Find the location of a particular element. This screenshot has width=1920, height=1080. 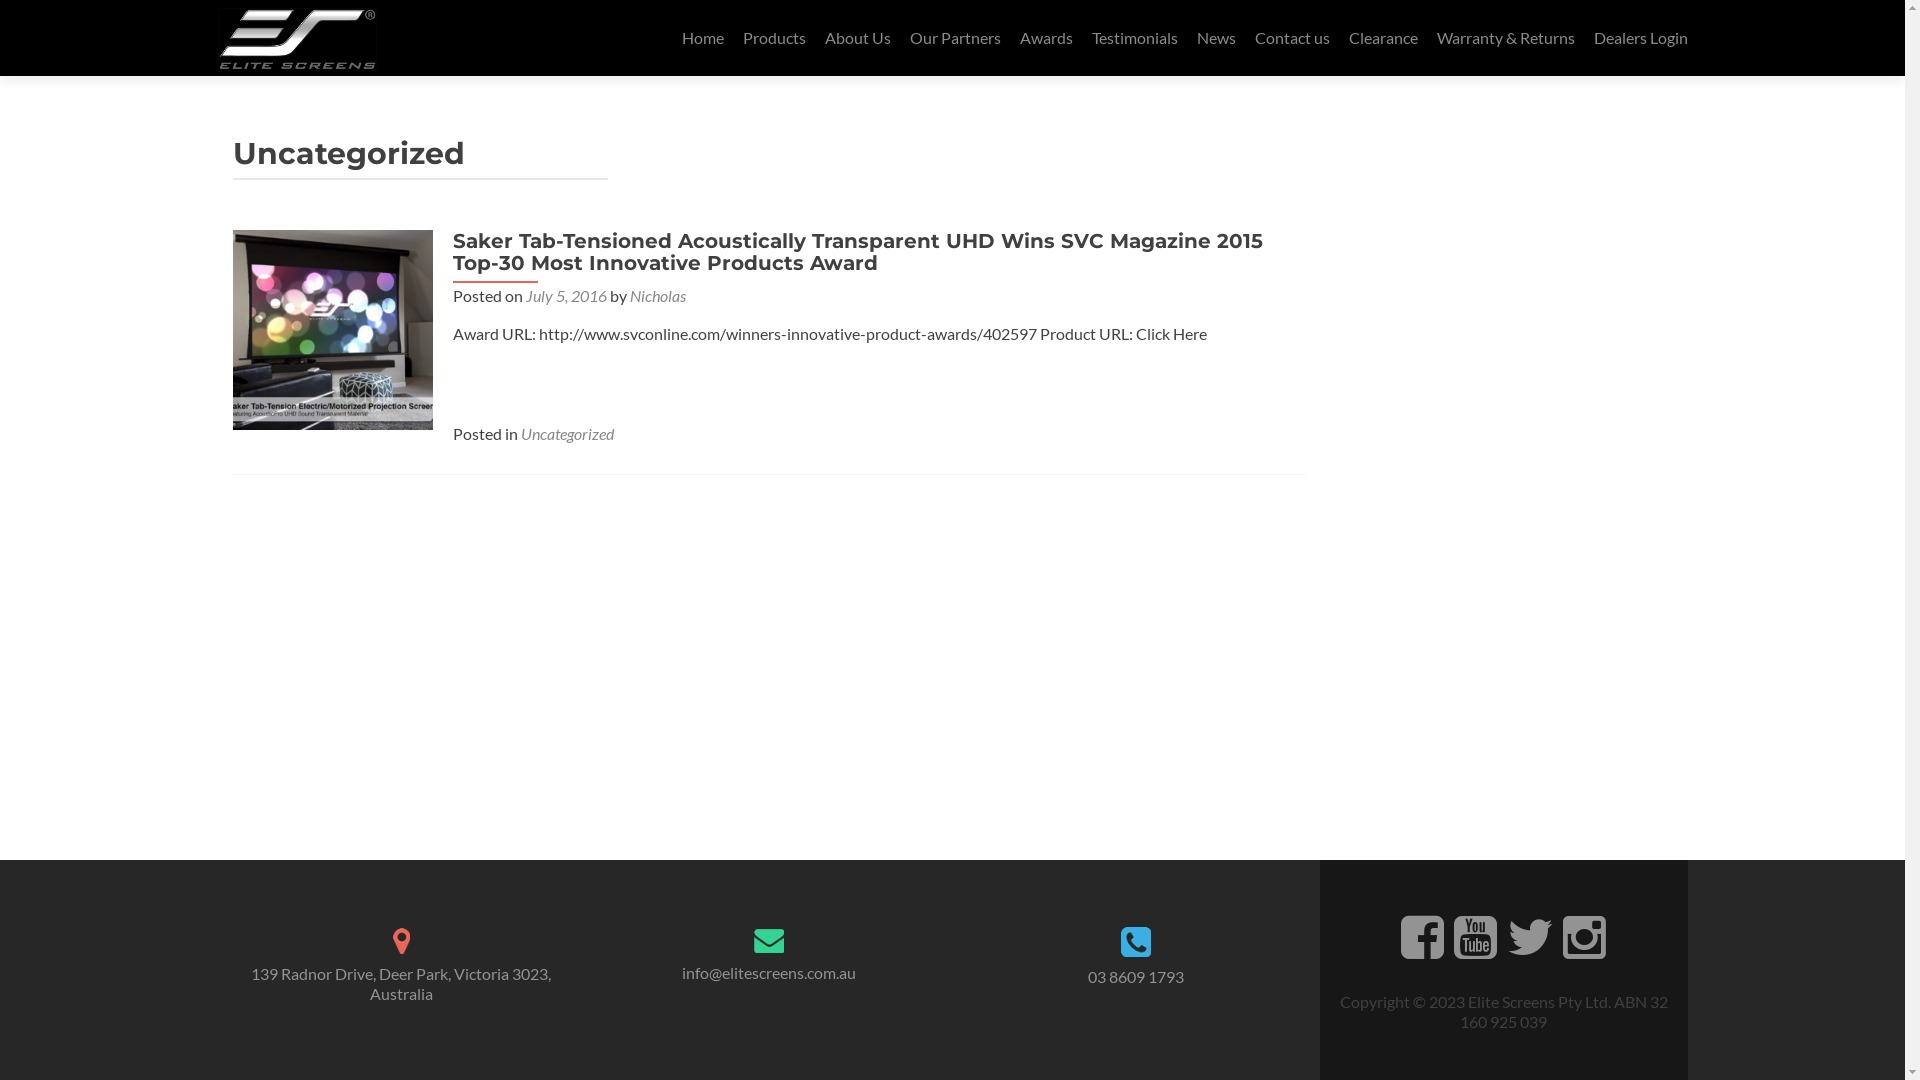

03 8609 1793 is located at coordinates (1136, 976).